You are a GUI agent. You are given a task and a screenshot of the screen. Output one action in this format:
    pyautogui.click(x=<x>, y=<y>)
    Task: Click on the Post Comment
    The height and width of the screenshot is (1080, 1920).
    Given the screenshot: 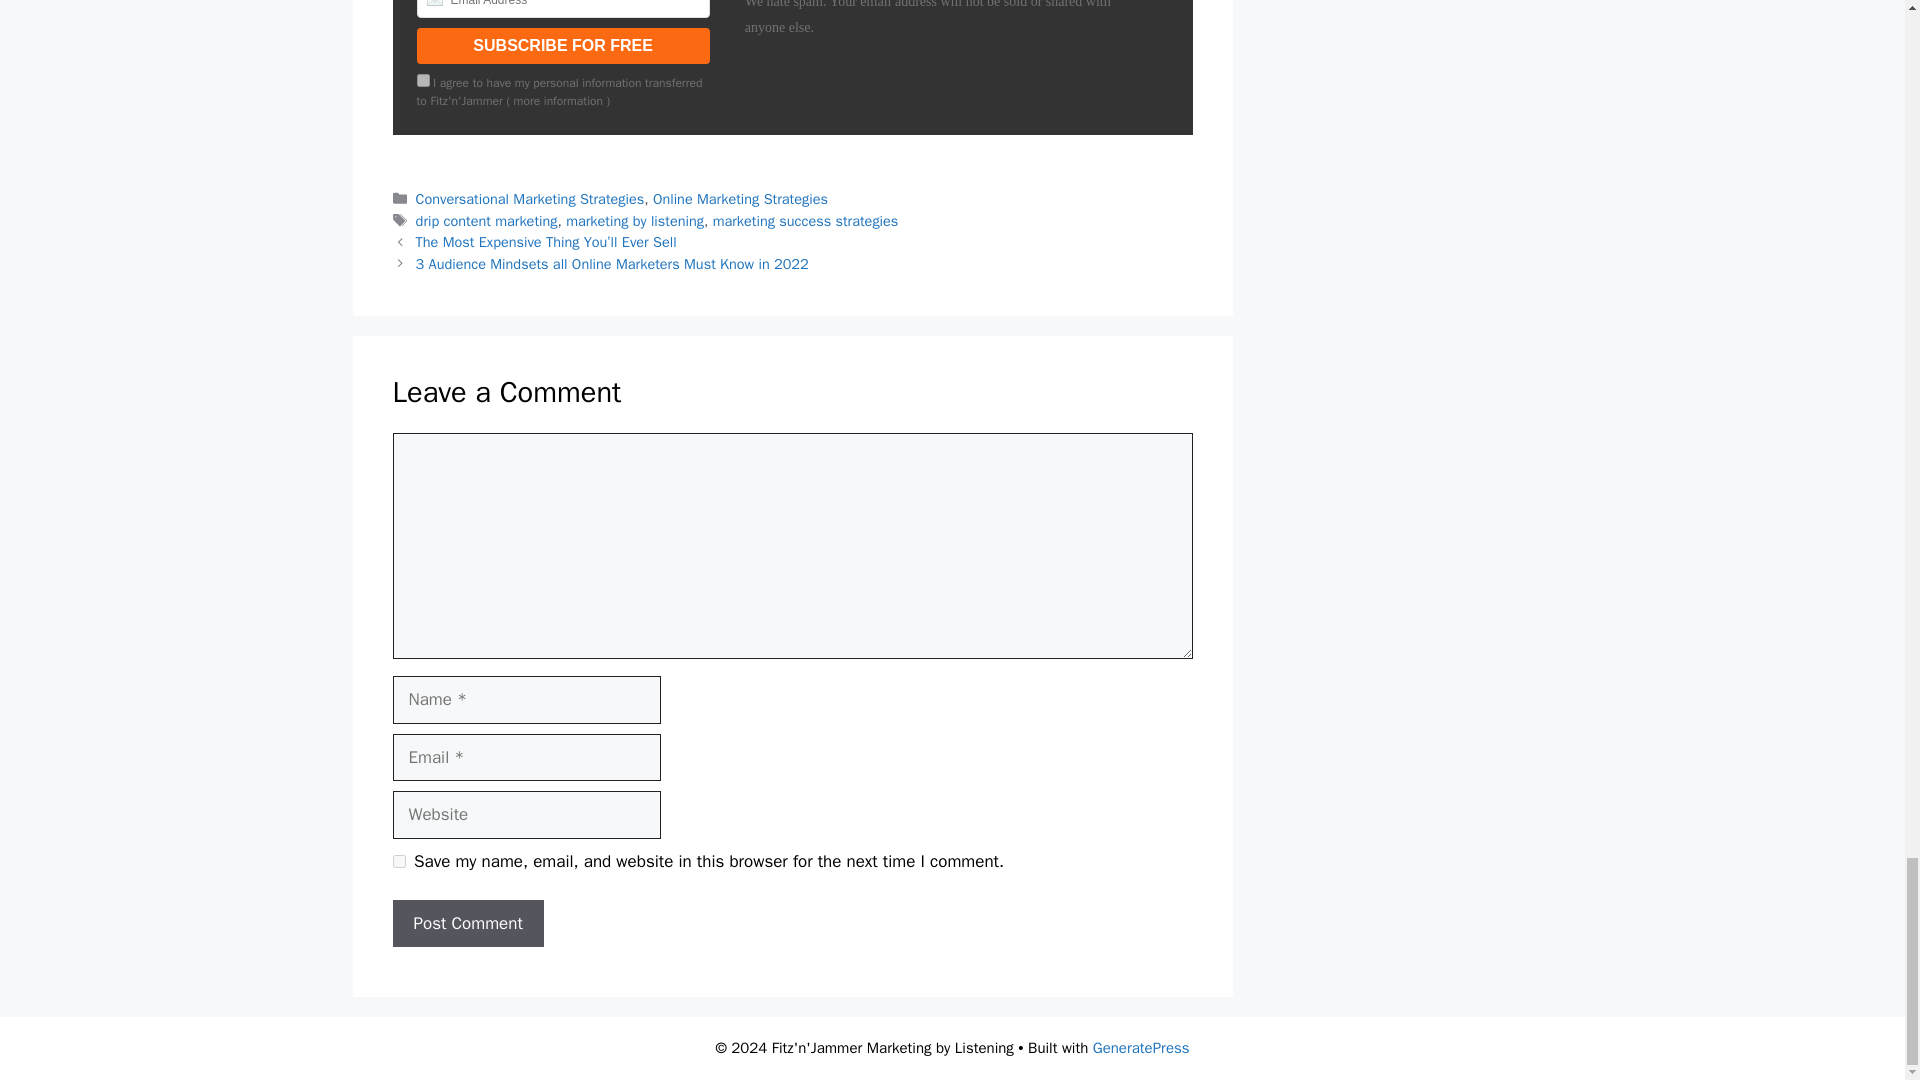 What is the action you would take?
    pyautogui.click(x=467, y=924)
    